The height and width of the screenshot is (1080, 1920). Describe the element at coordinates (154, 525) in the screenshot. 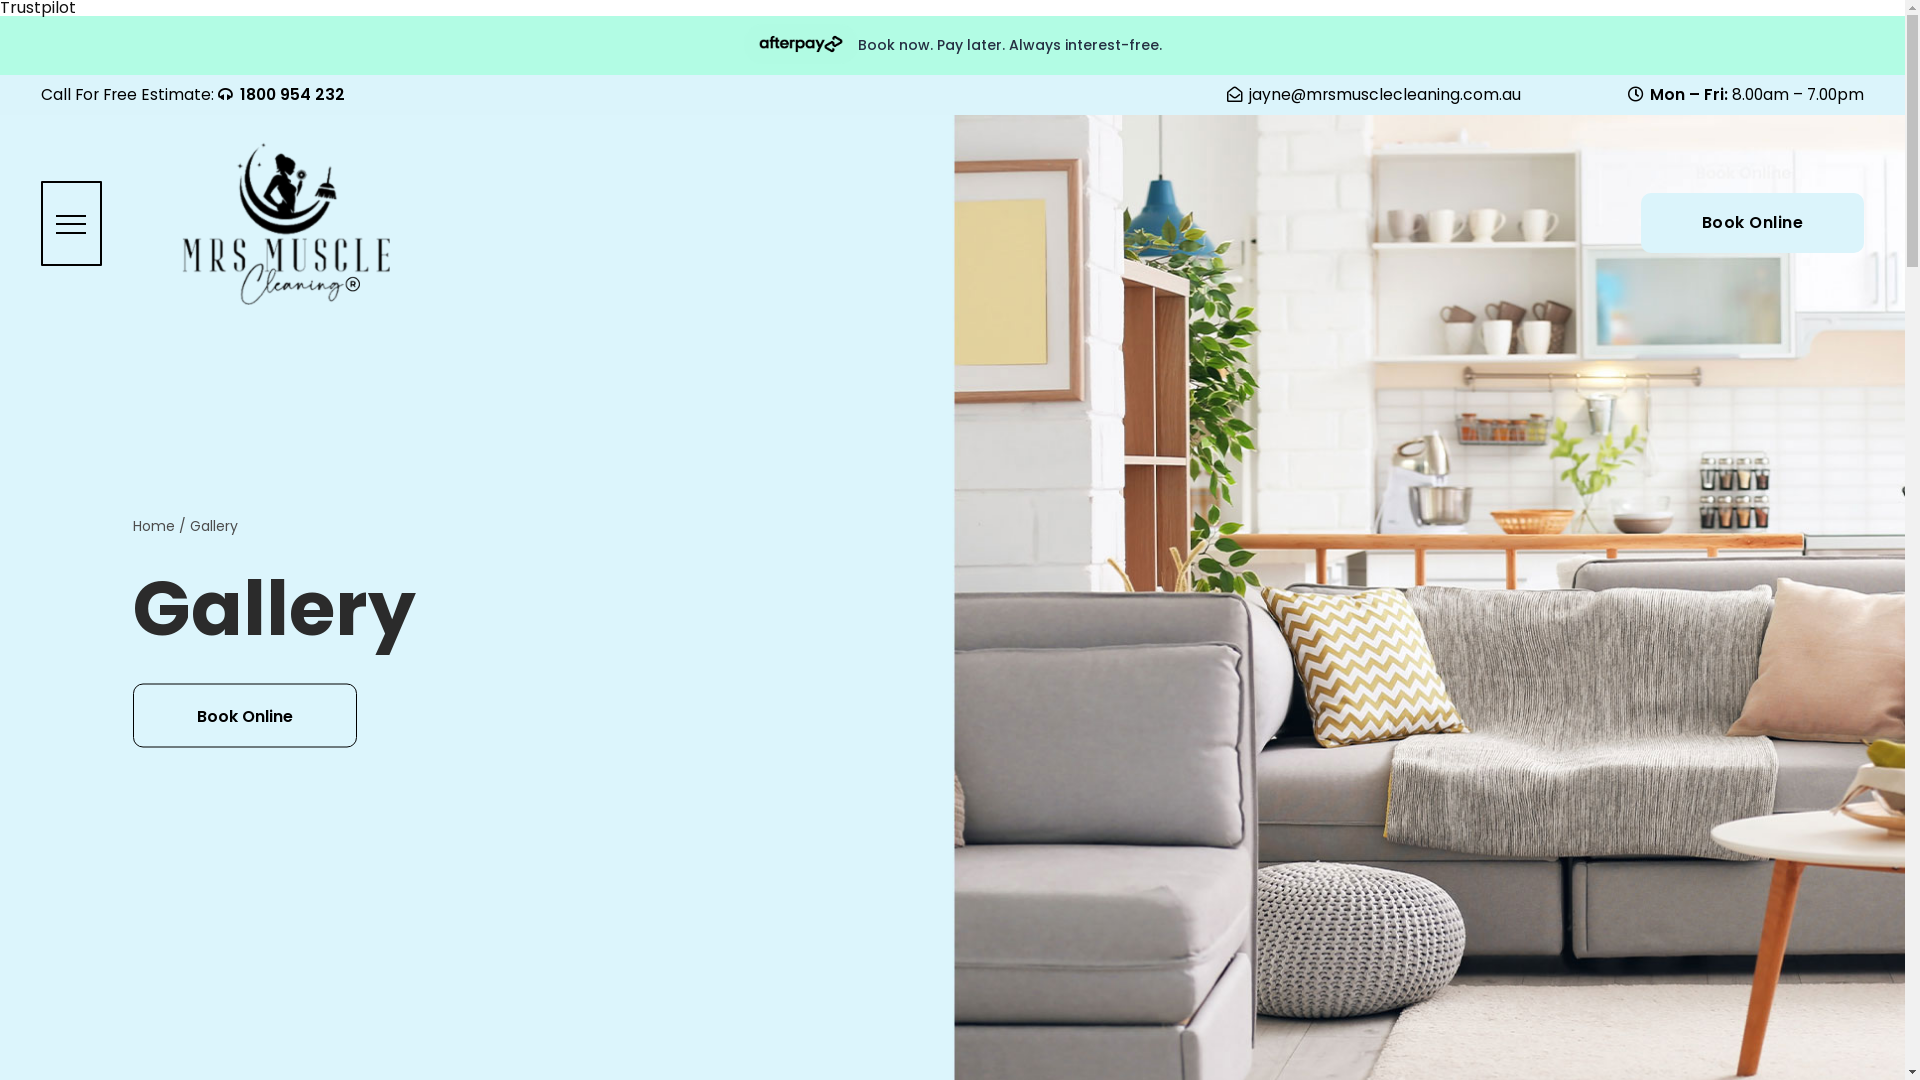

I see `Home` at that location.